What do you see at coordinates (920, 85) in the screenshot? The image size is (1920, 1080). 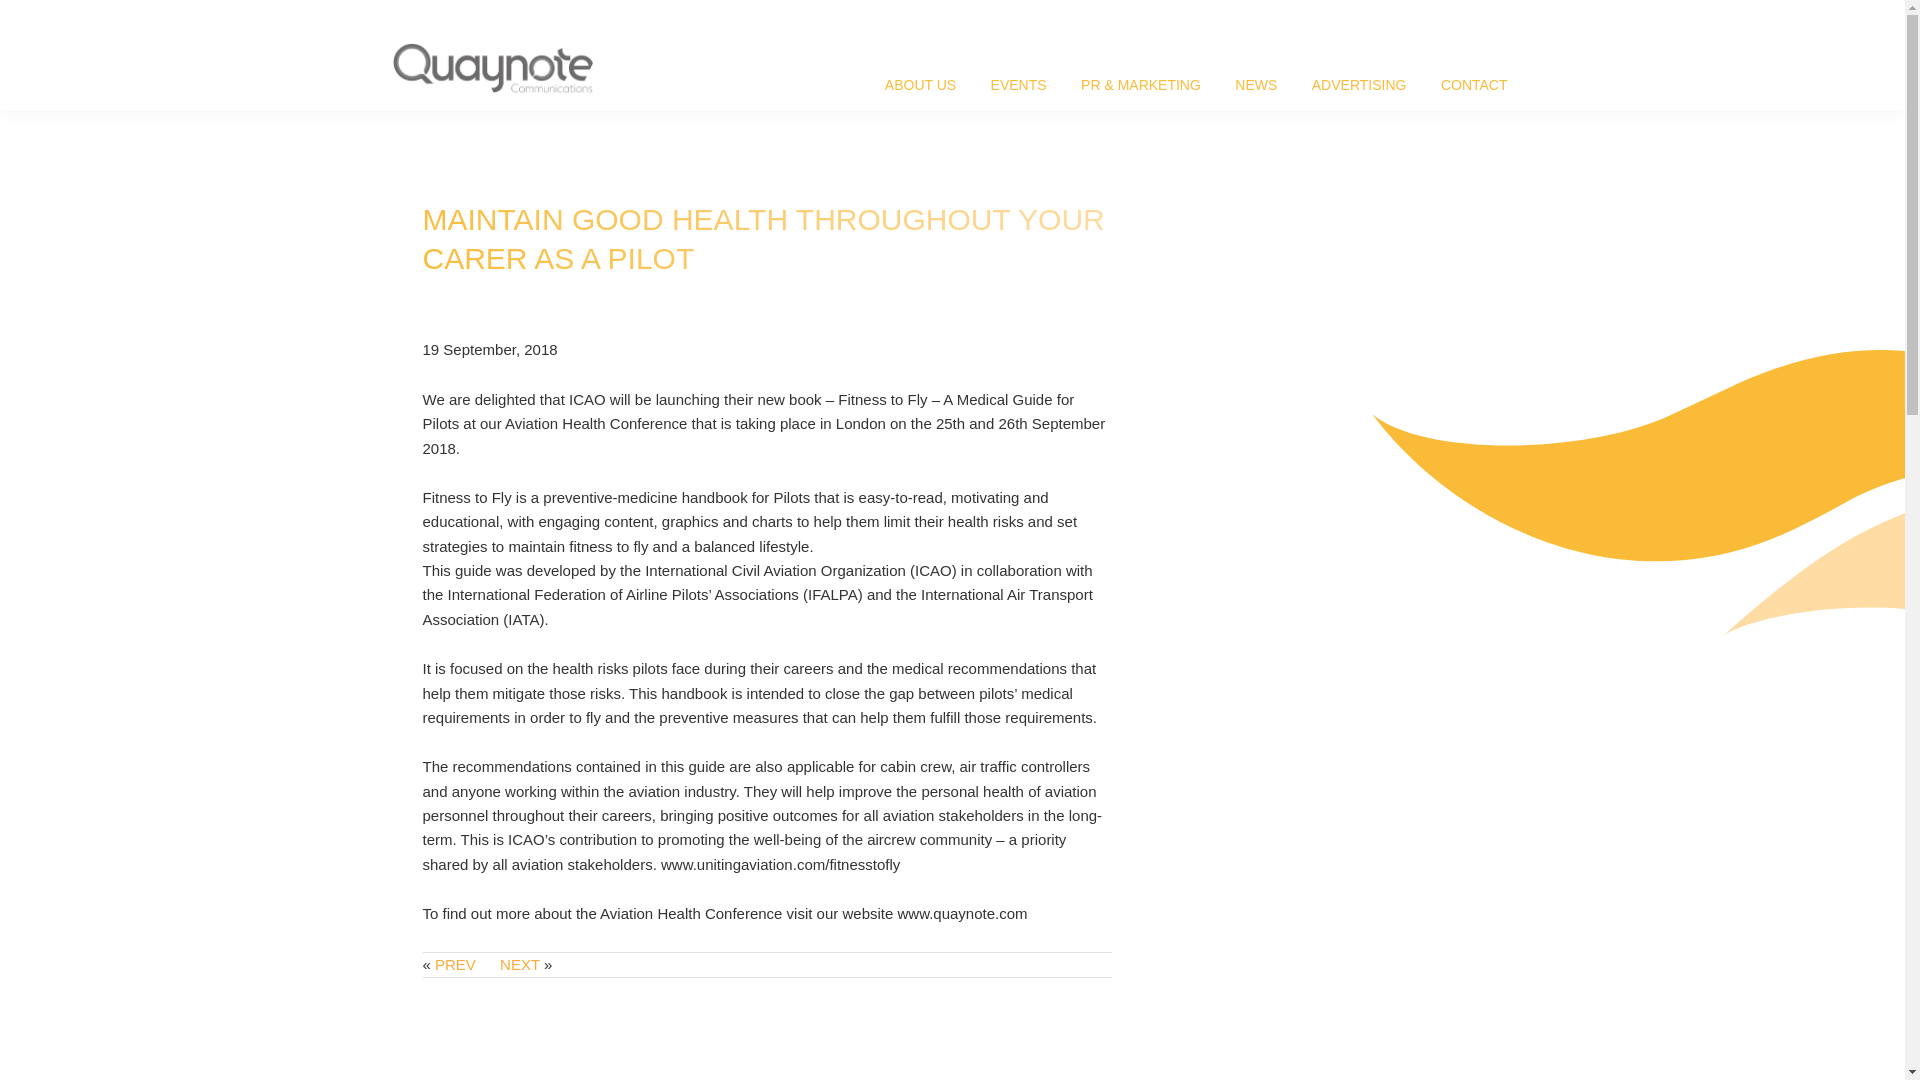 I see `ABOUT US` at bounding box center [920, 85].